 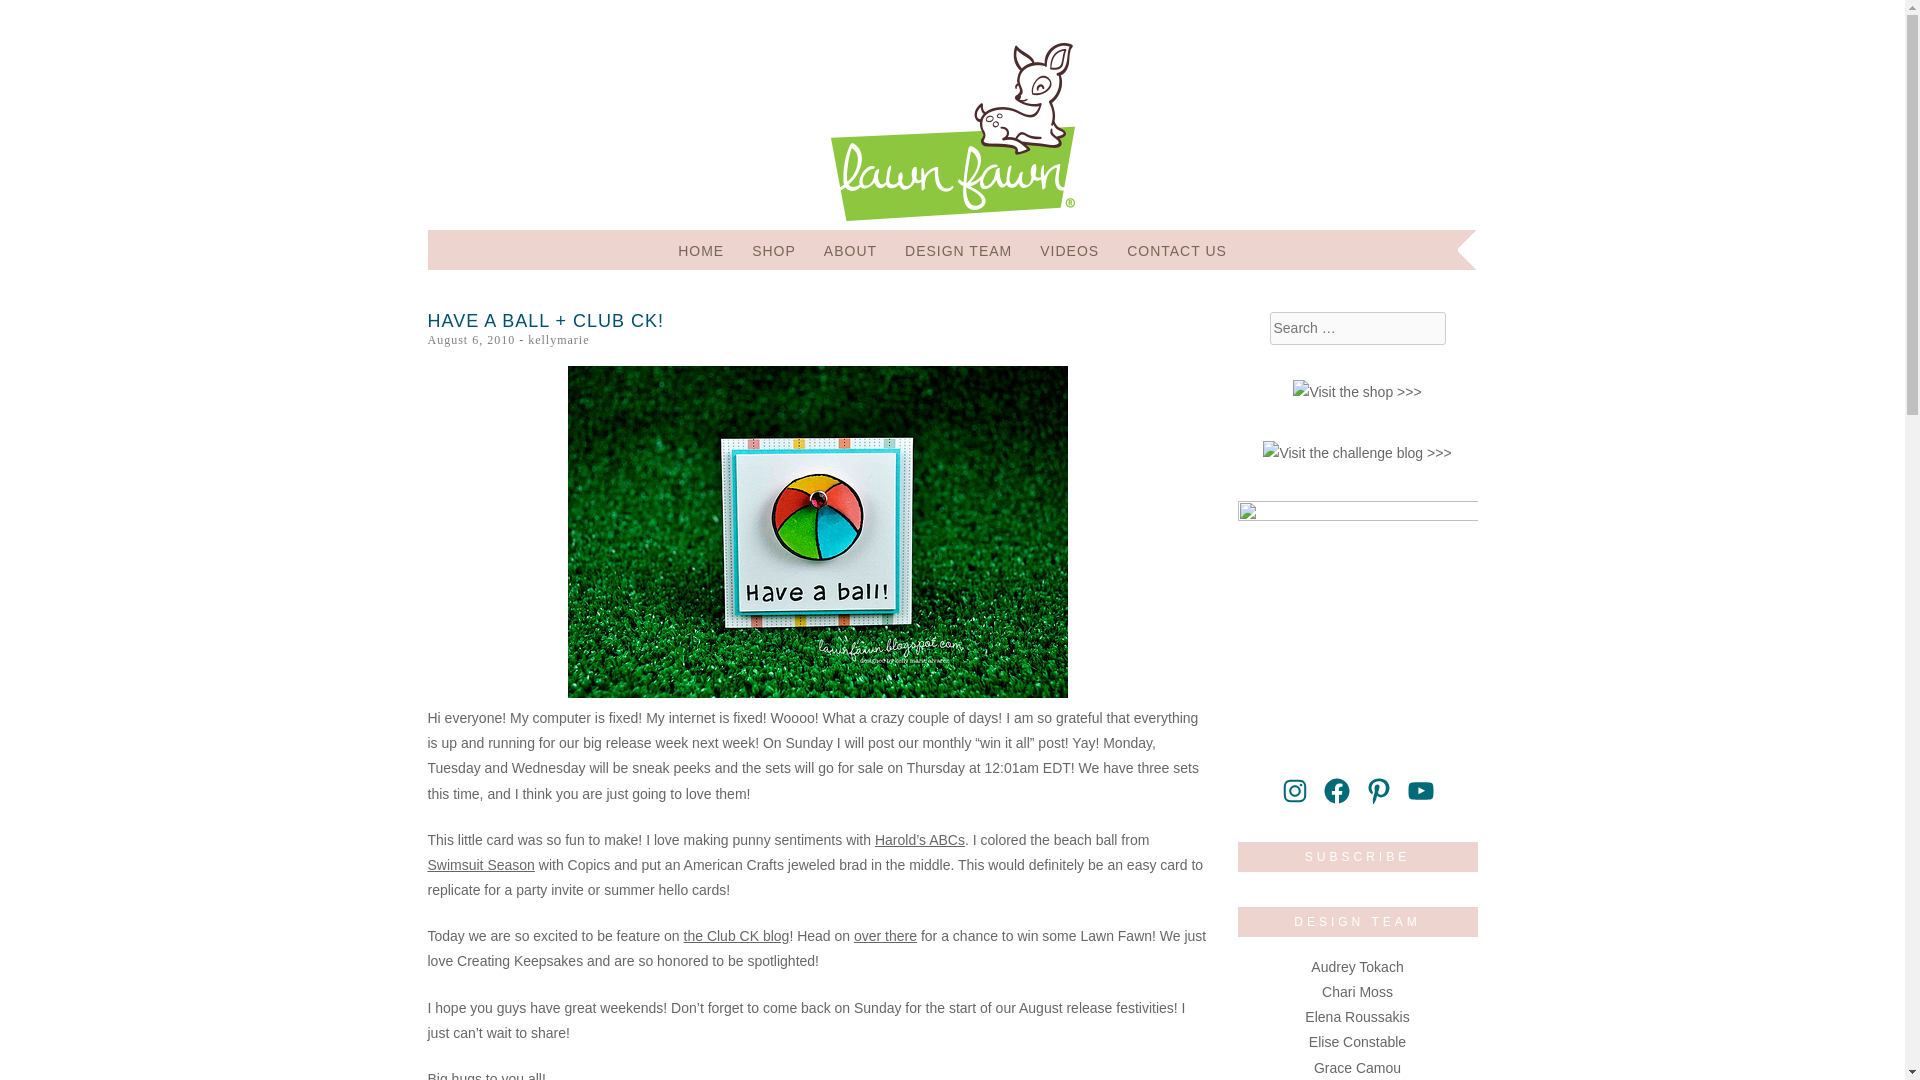 What do you see at coordinates (616, 82) in the screenshot?
I see `LAWN FAWN` at bounding box center [616, 82].